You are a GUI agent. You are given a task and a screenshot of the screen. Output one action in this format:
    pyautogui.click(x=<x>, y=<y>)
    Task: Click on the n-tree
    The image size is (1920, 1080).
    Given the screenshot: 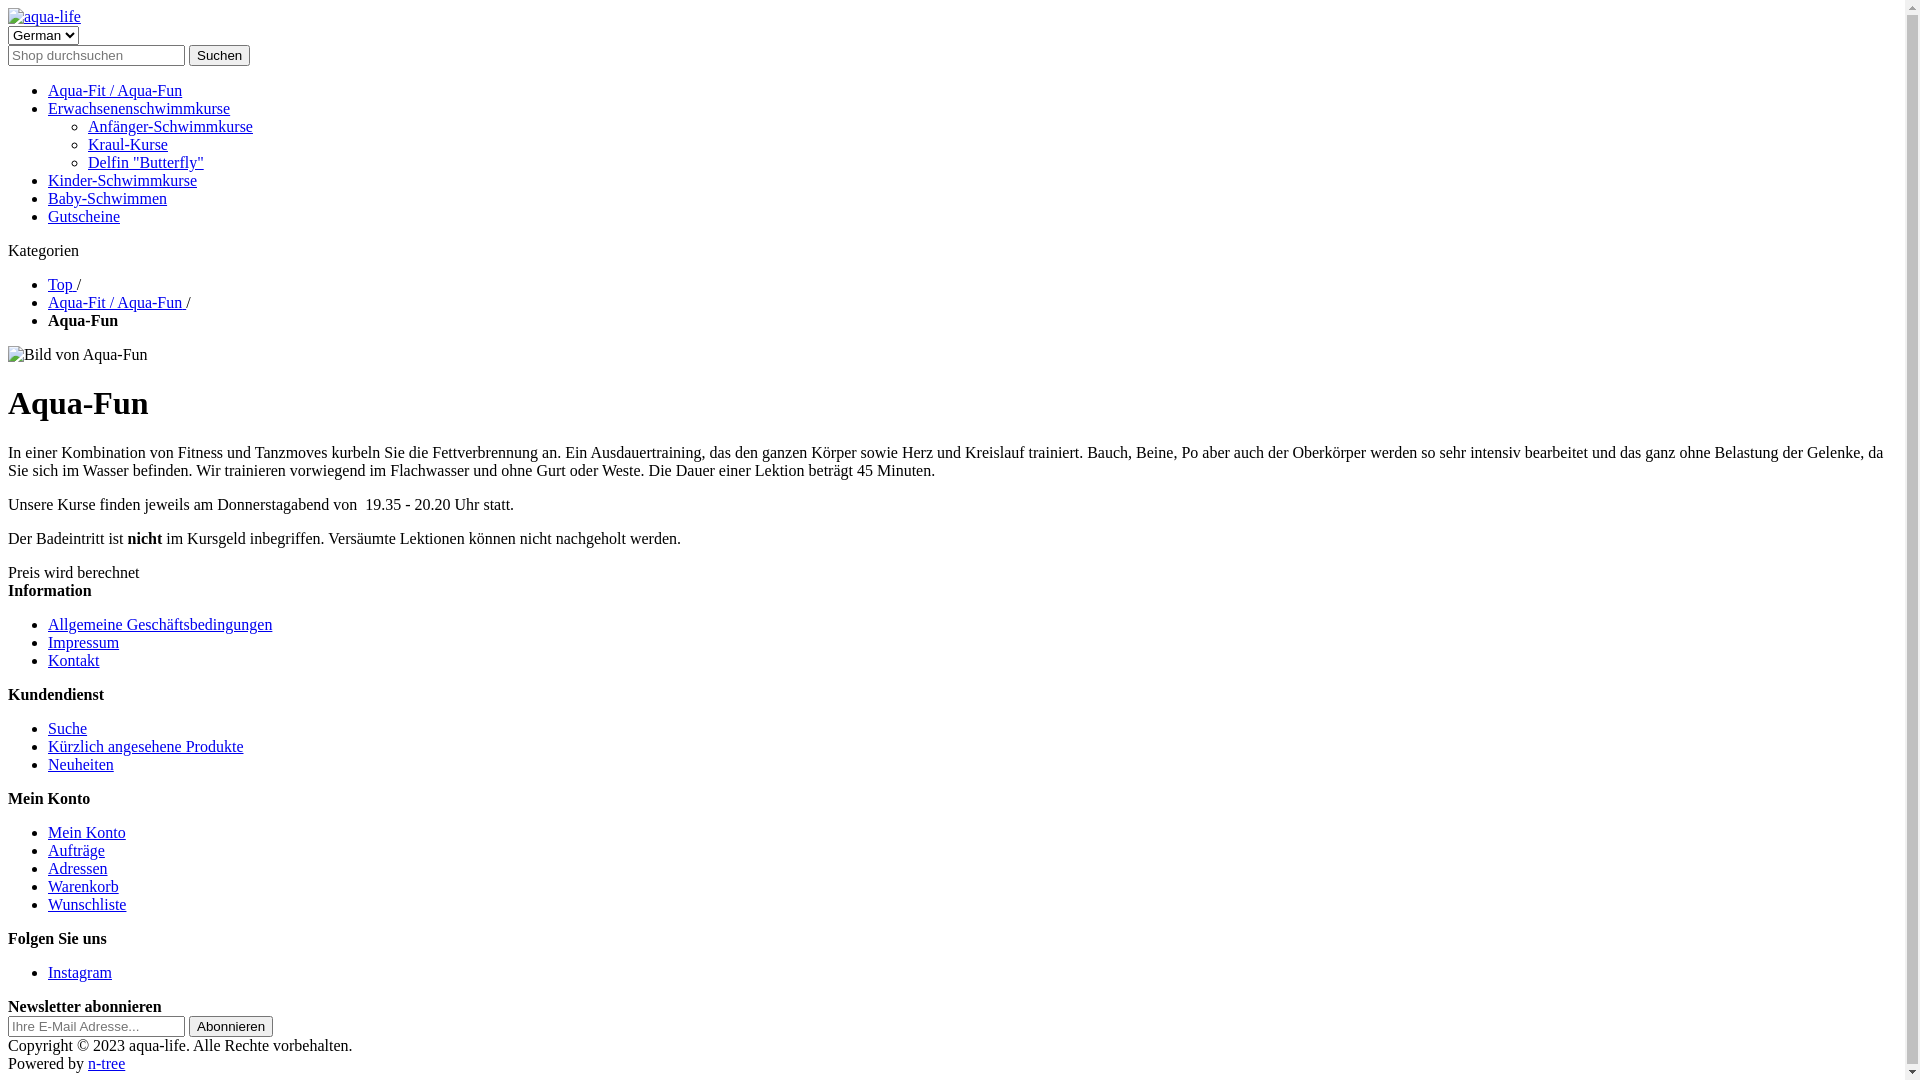 What is the action you would take?
    pyautogui.click(x=106, y=1064)
    